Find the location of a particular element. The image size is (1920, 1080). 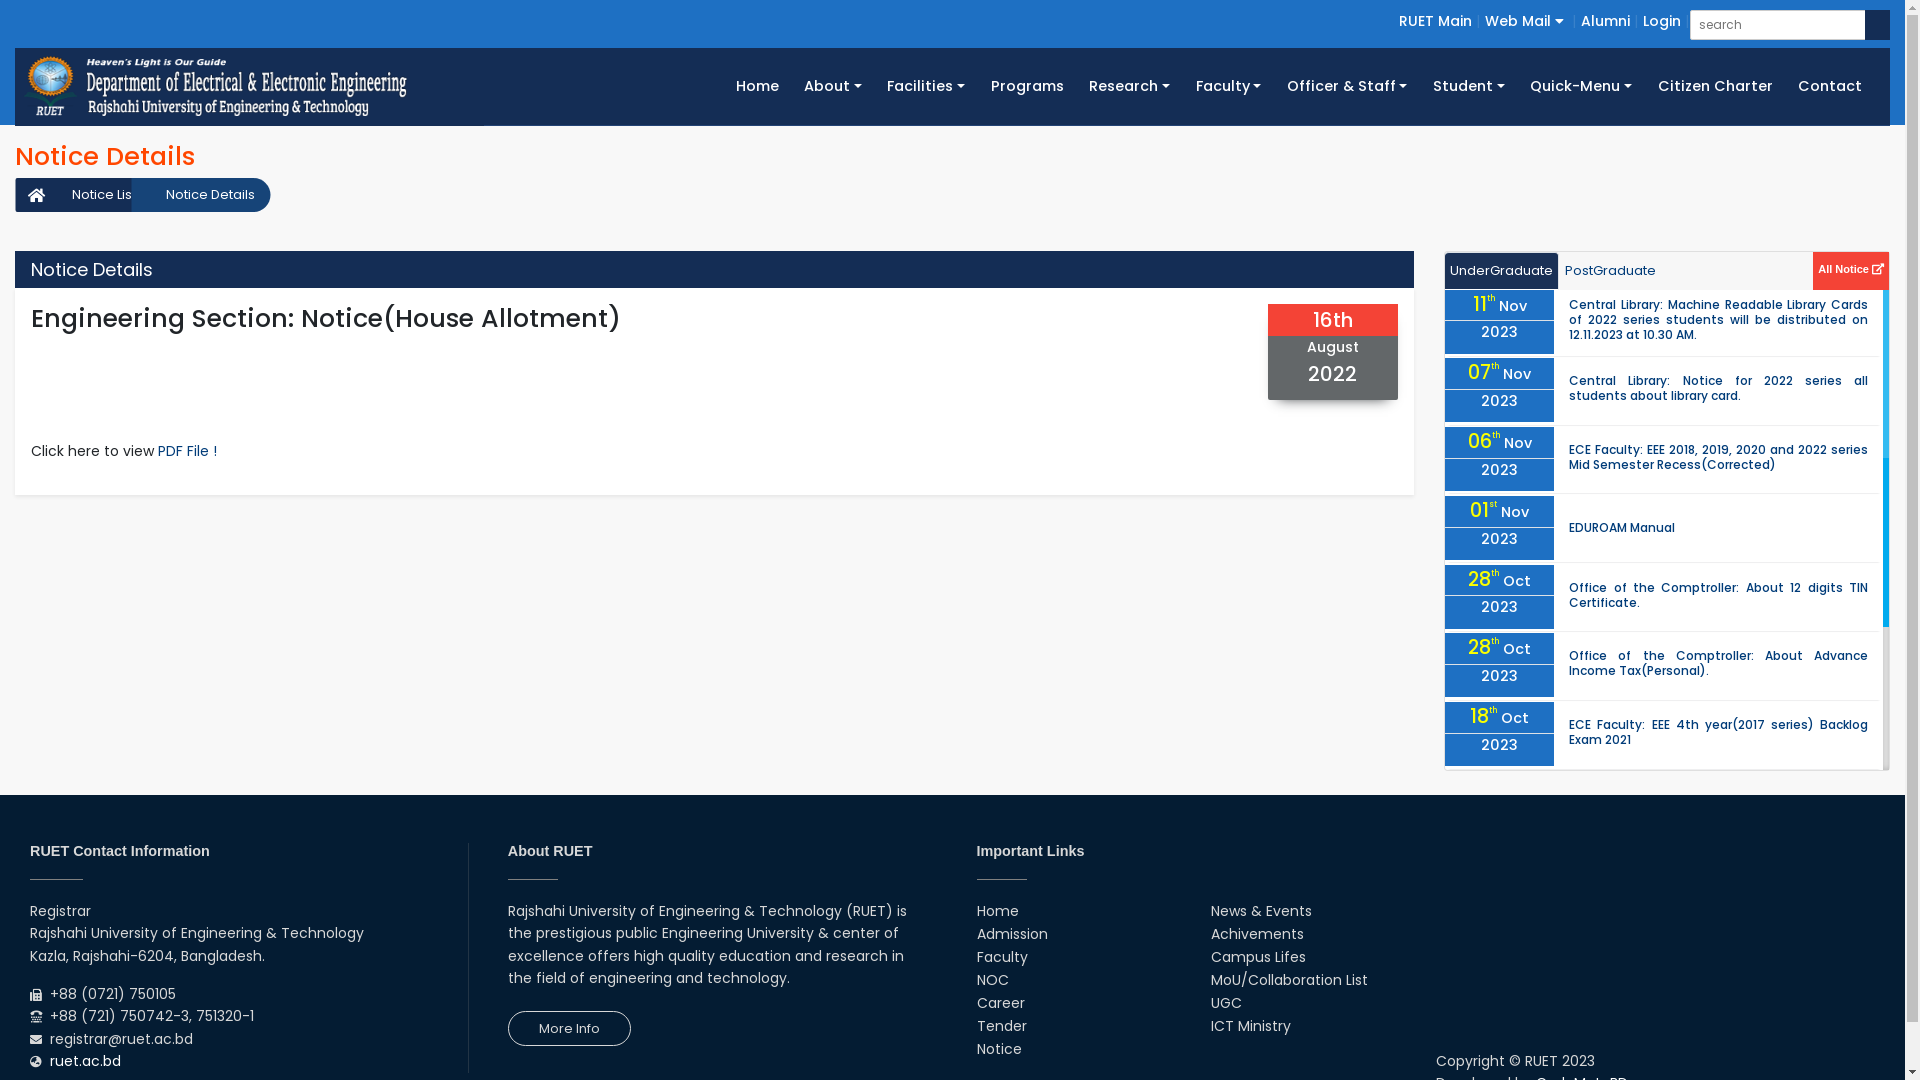

Faculty is located at coordinates (1228, 86).